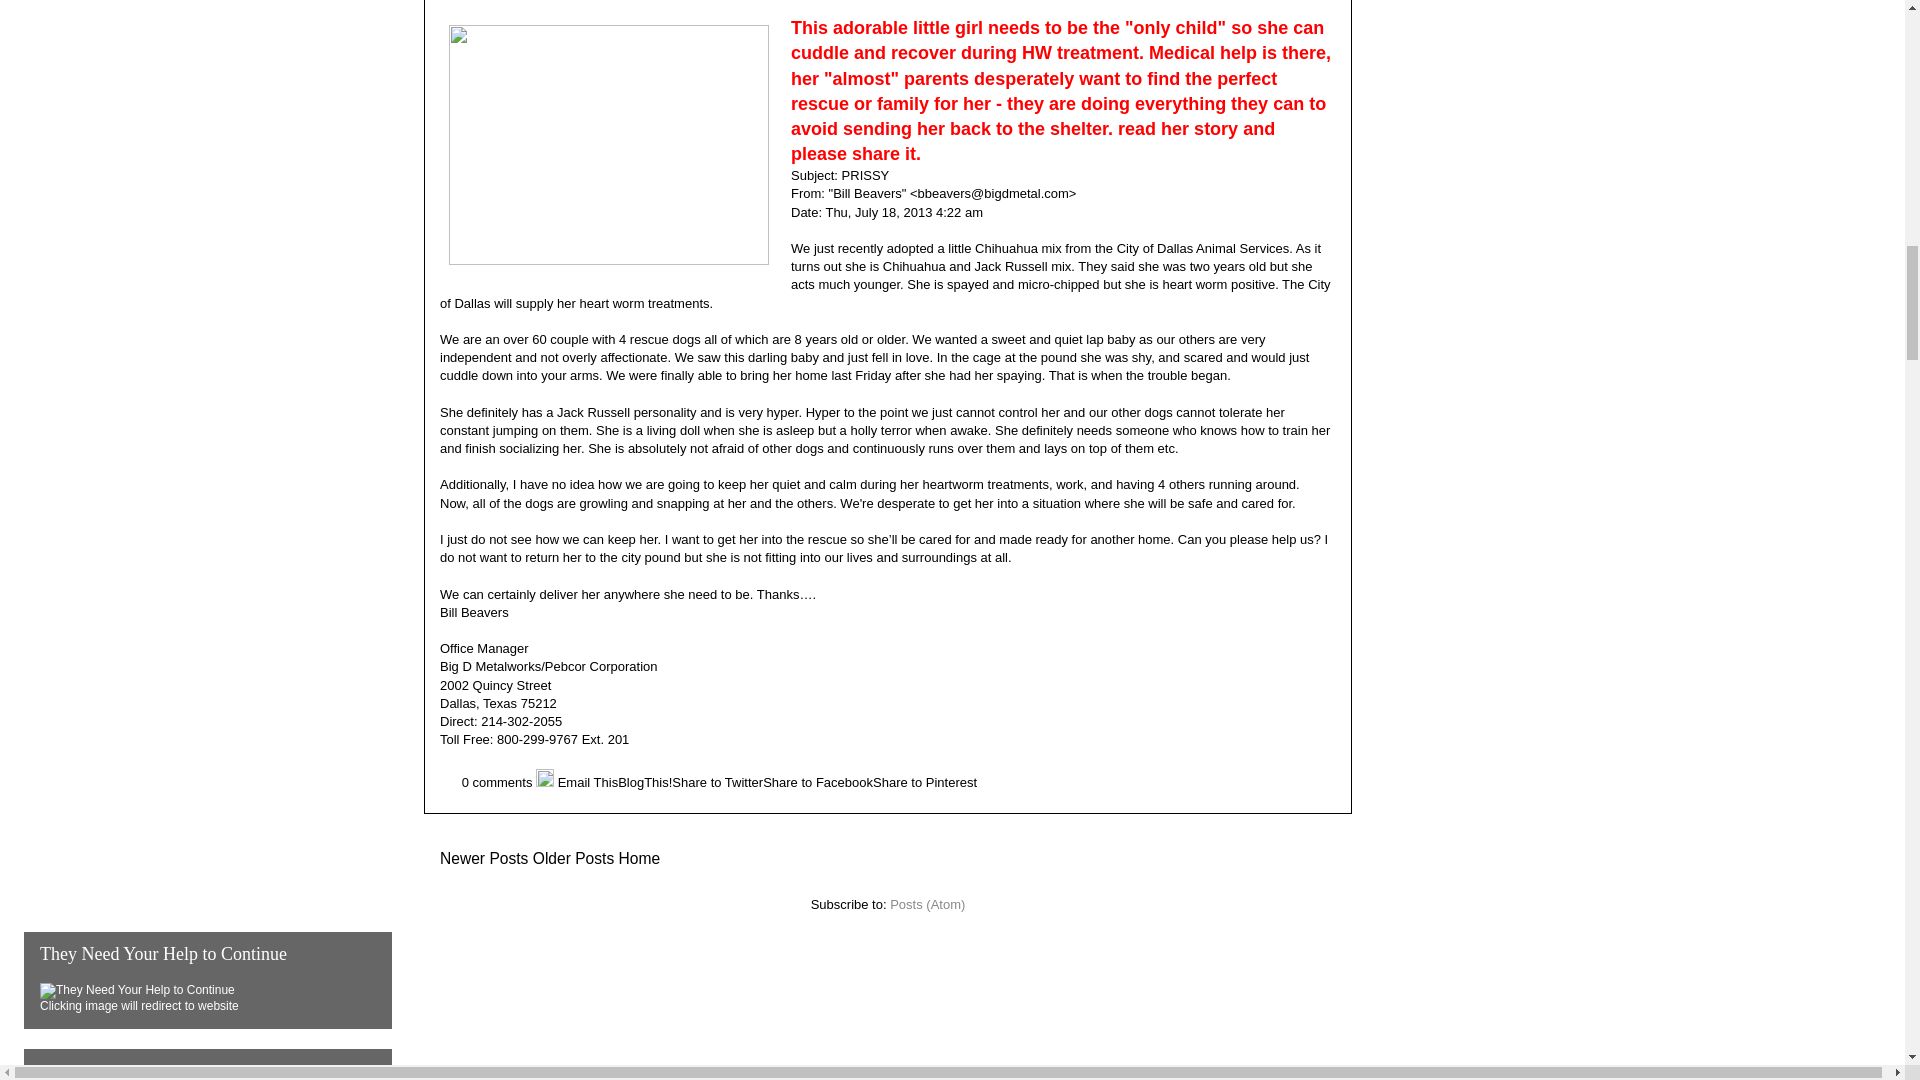 This screenshot has height=1080, width=1920. Describe the element at coordinates (588, 782) in the screenshot. I see `Email This` at that location.